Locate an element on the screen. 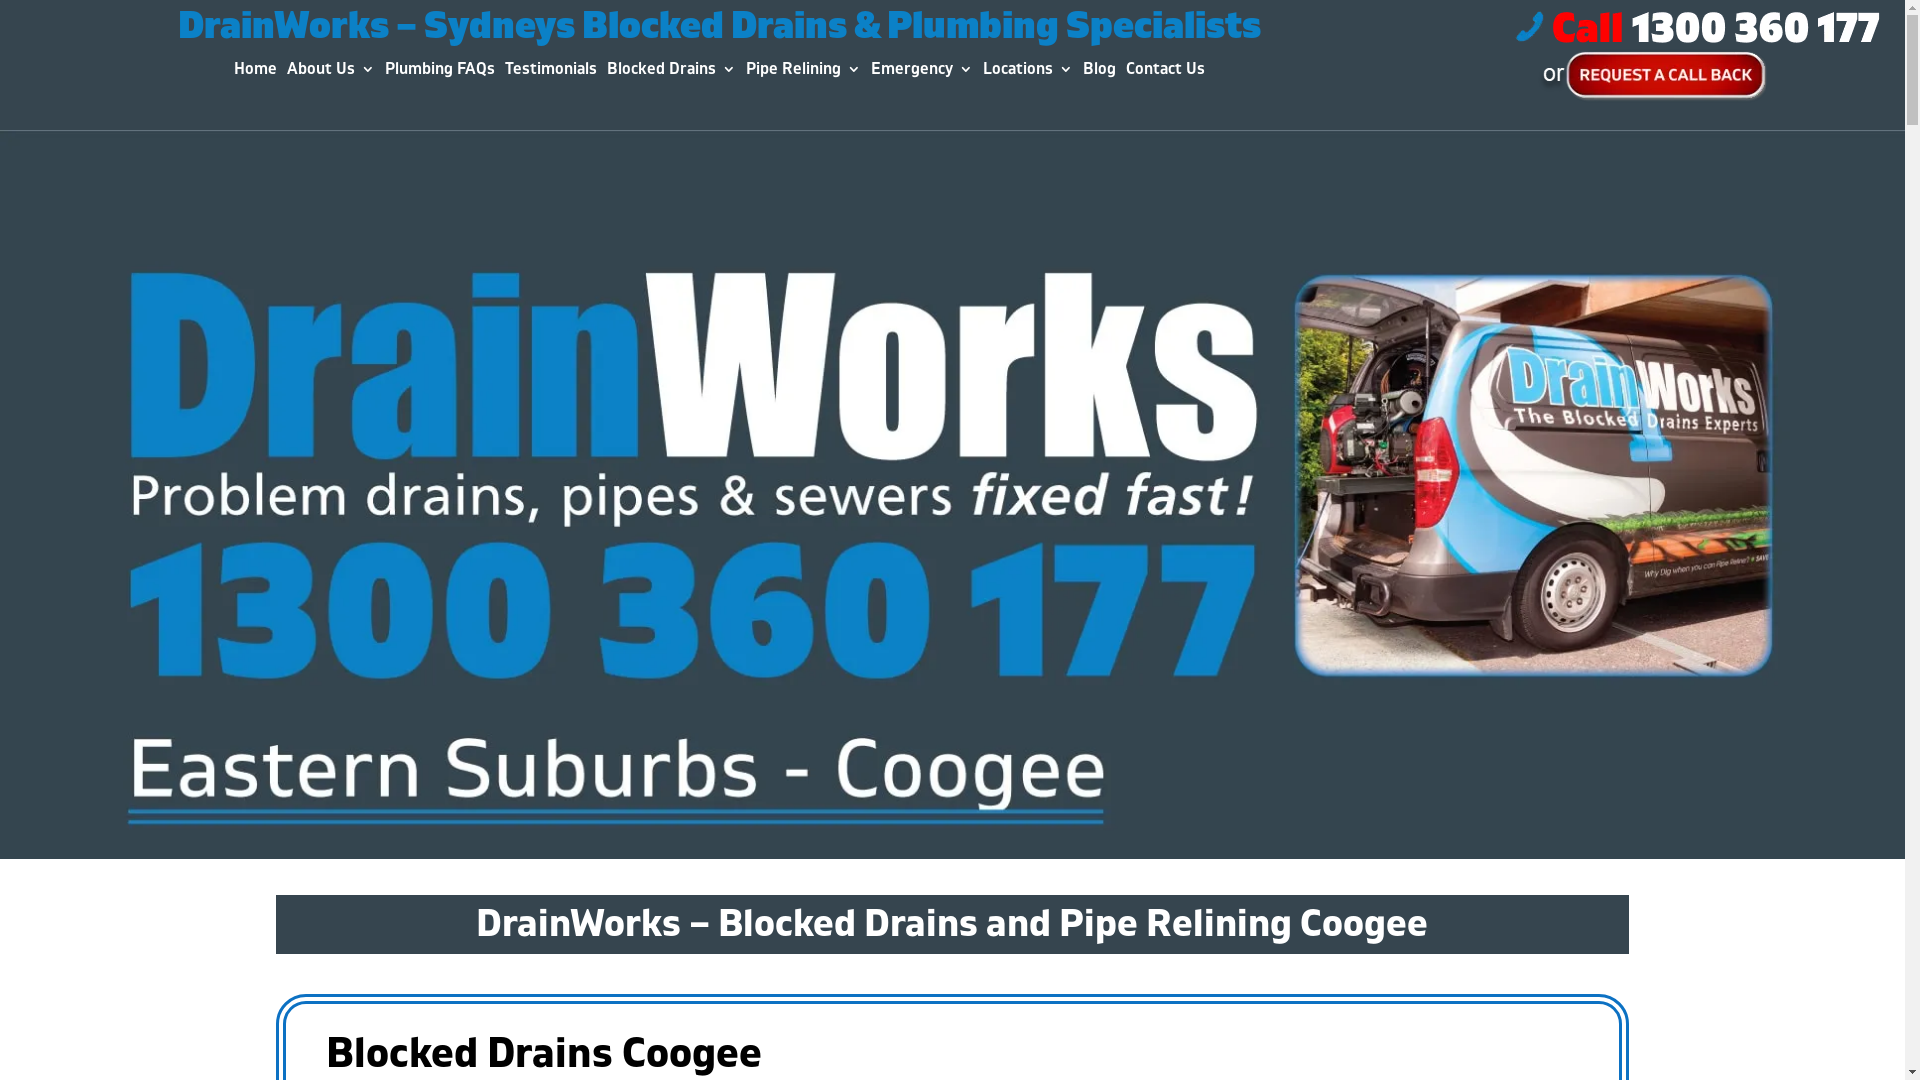  Plumbing FAQs is located at coordinates (440, 73).